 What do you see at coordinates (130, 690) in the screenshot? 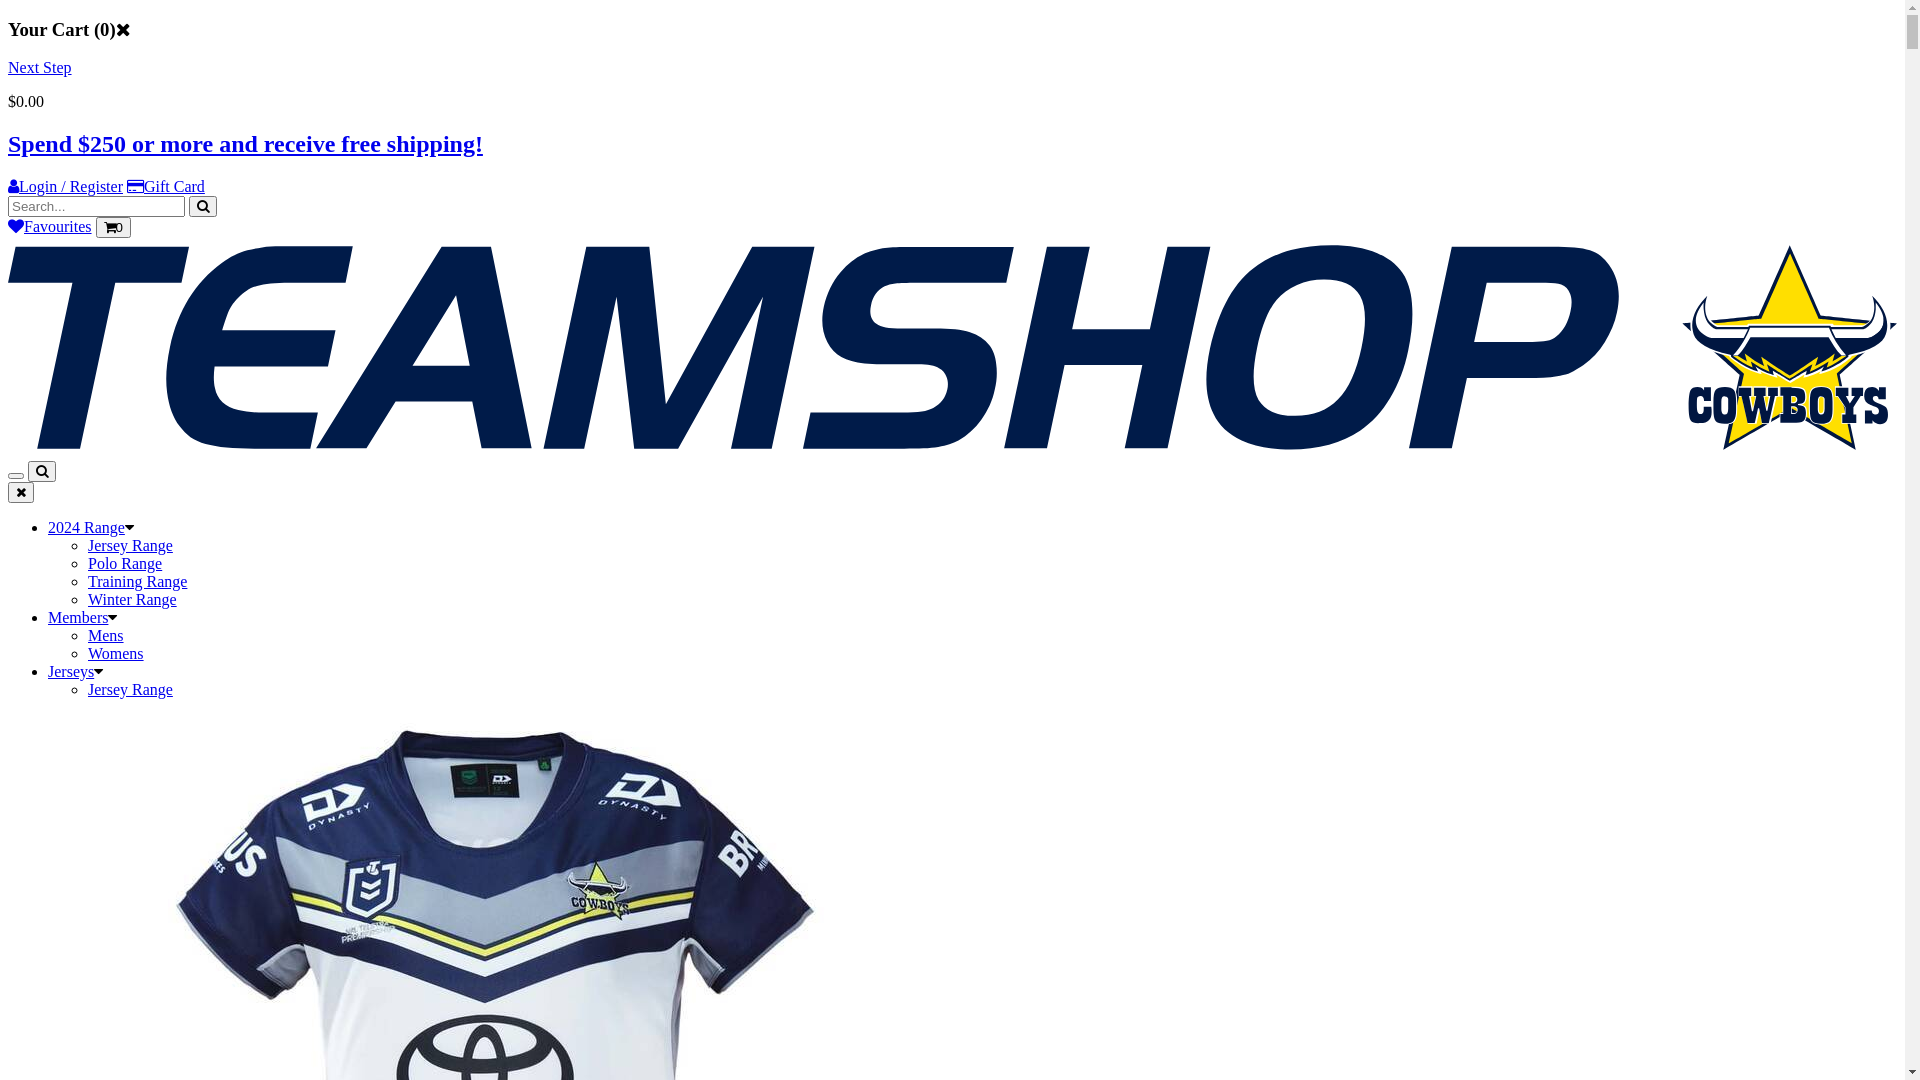
I see `Jersey Range` at bounding box center [130, 690].